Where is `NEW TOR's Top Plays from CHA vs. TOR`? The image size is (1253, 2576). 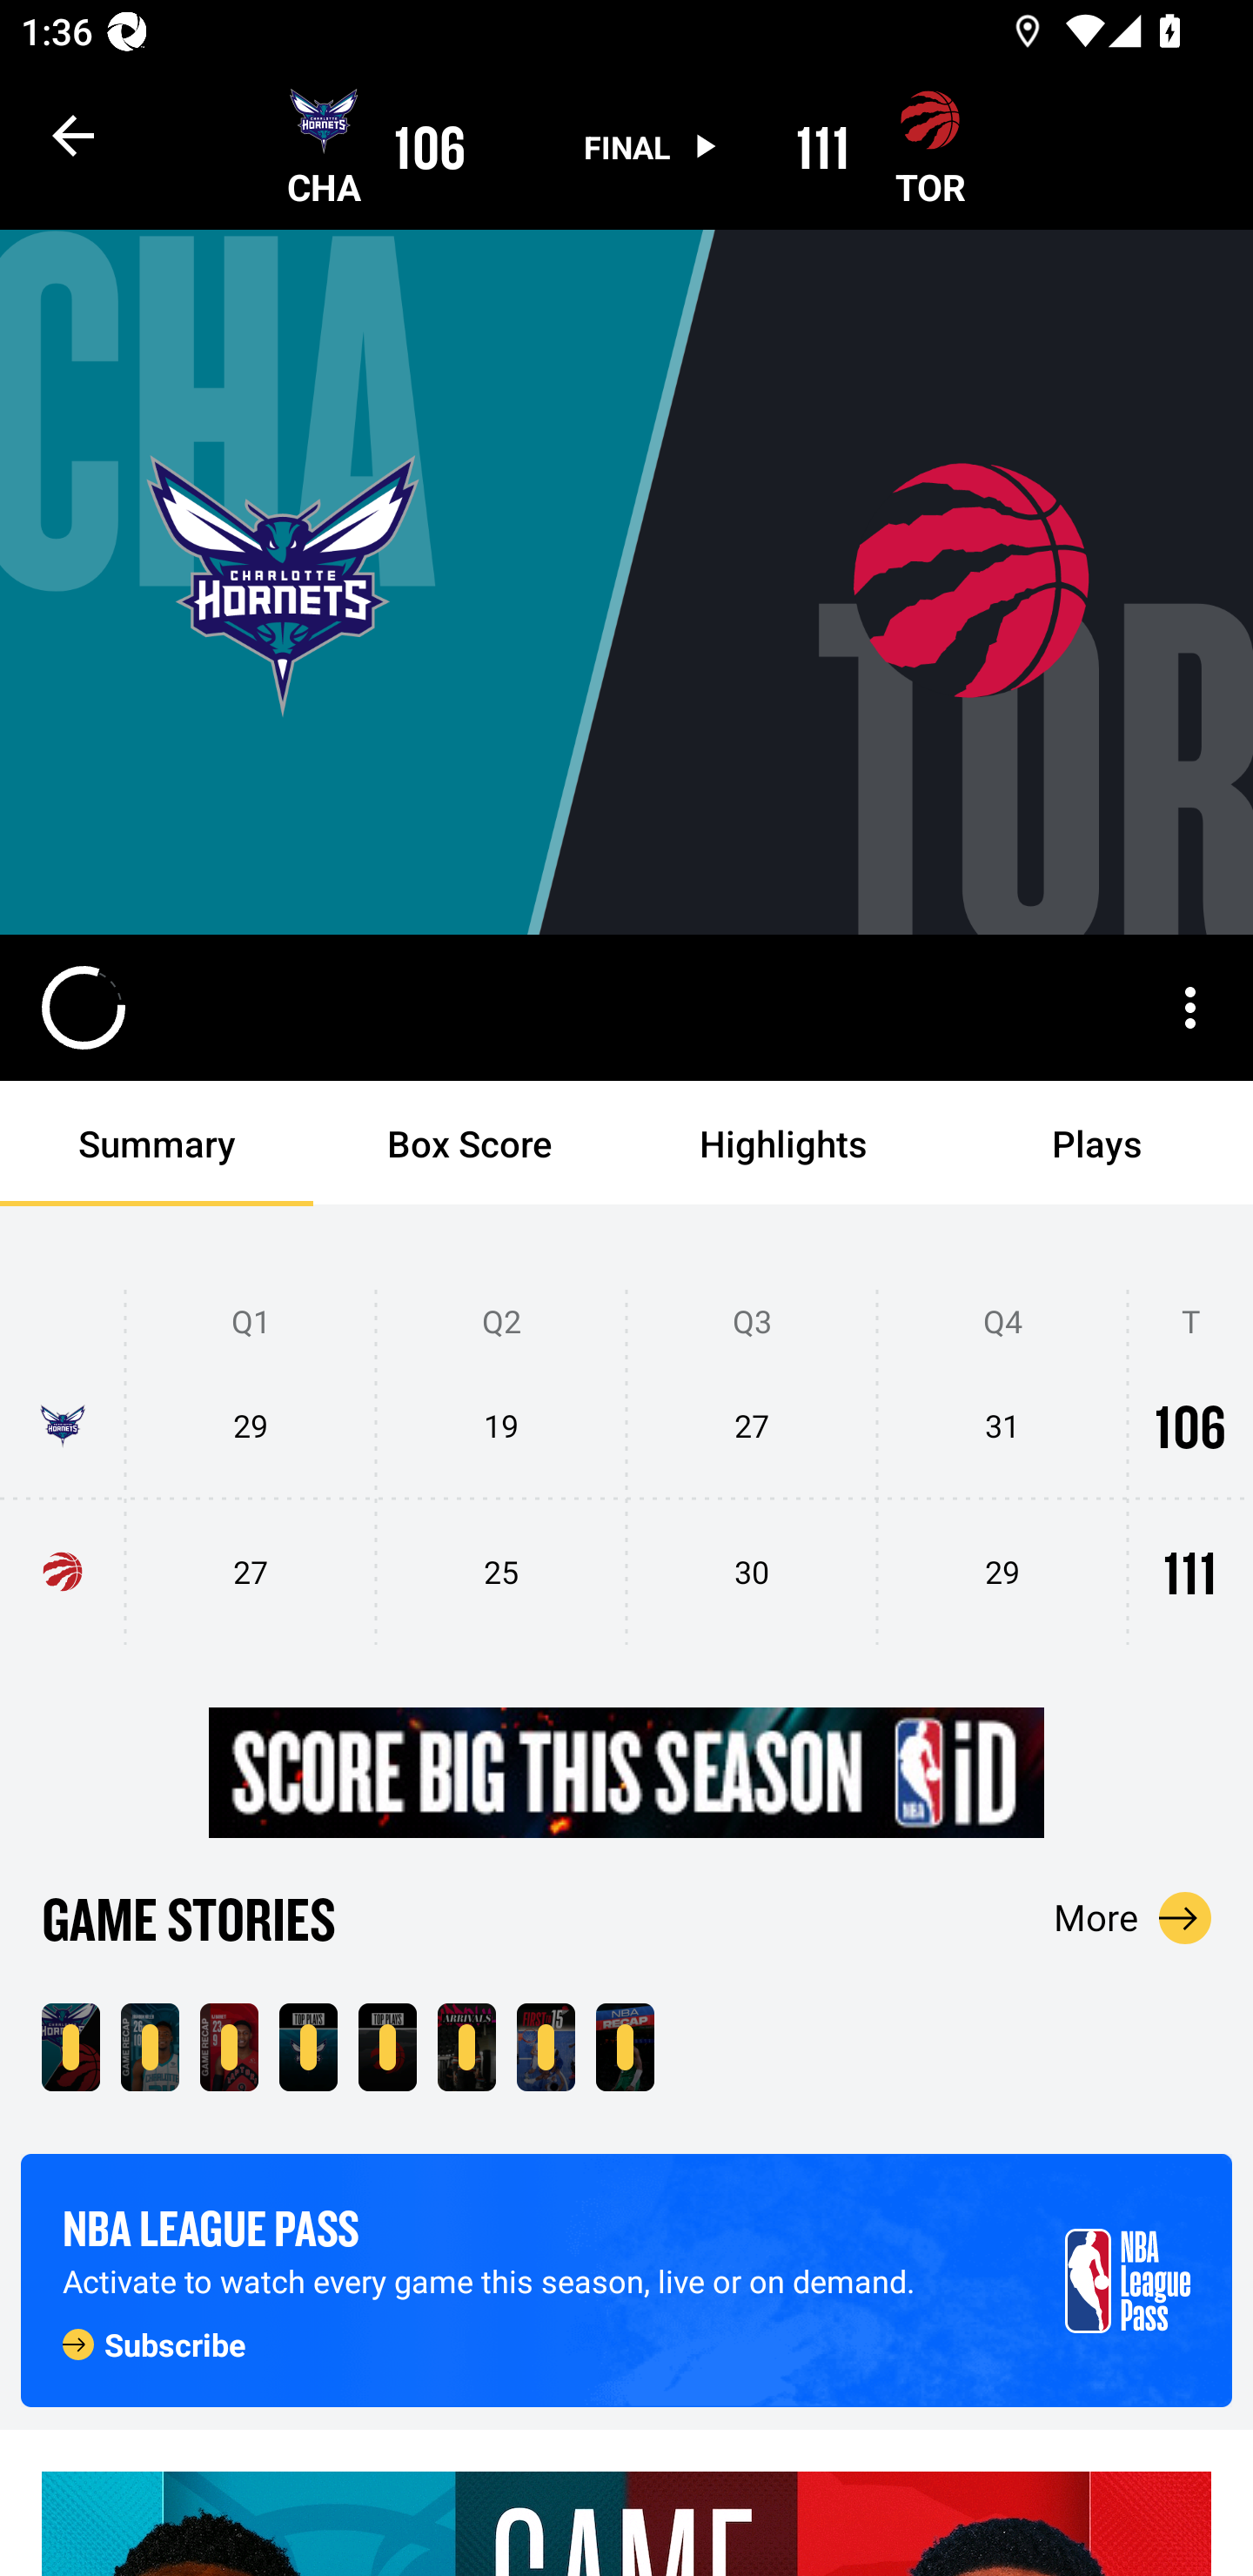
NEW TOR's Top Plays from CHA vs. TOR is located at coordinates (387, 2047).